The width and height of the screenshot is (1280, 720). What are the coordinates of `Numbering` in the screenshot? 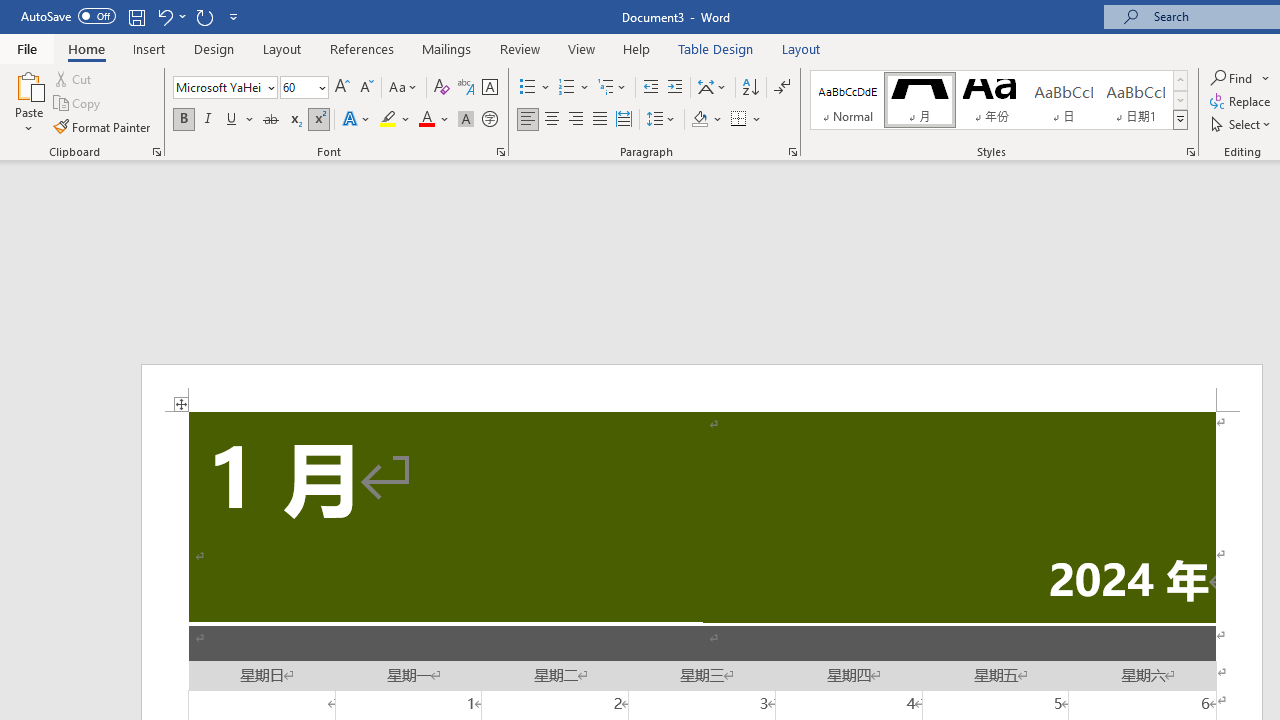 It's located at (574, 88).